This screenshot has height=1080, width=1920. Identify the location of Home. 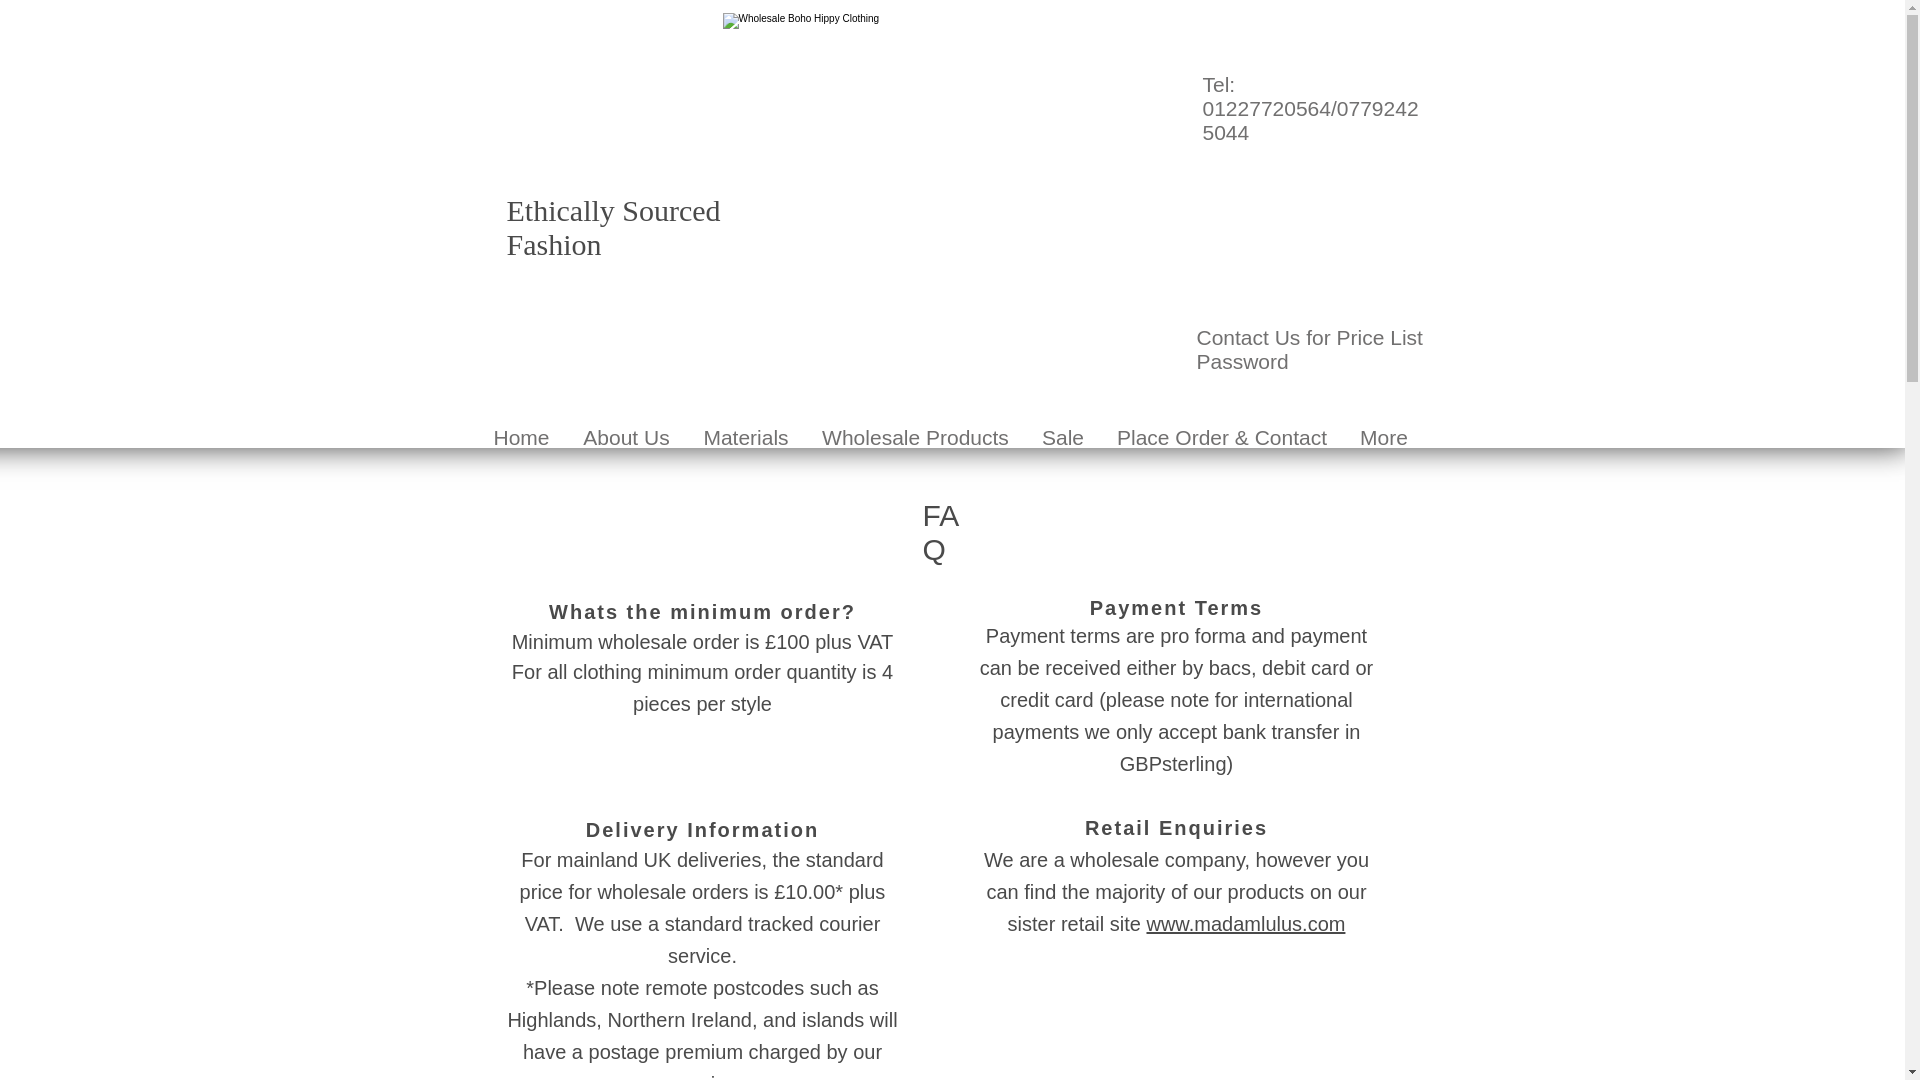
(521, 437).